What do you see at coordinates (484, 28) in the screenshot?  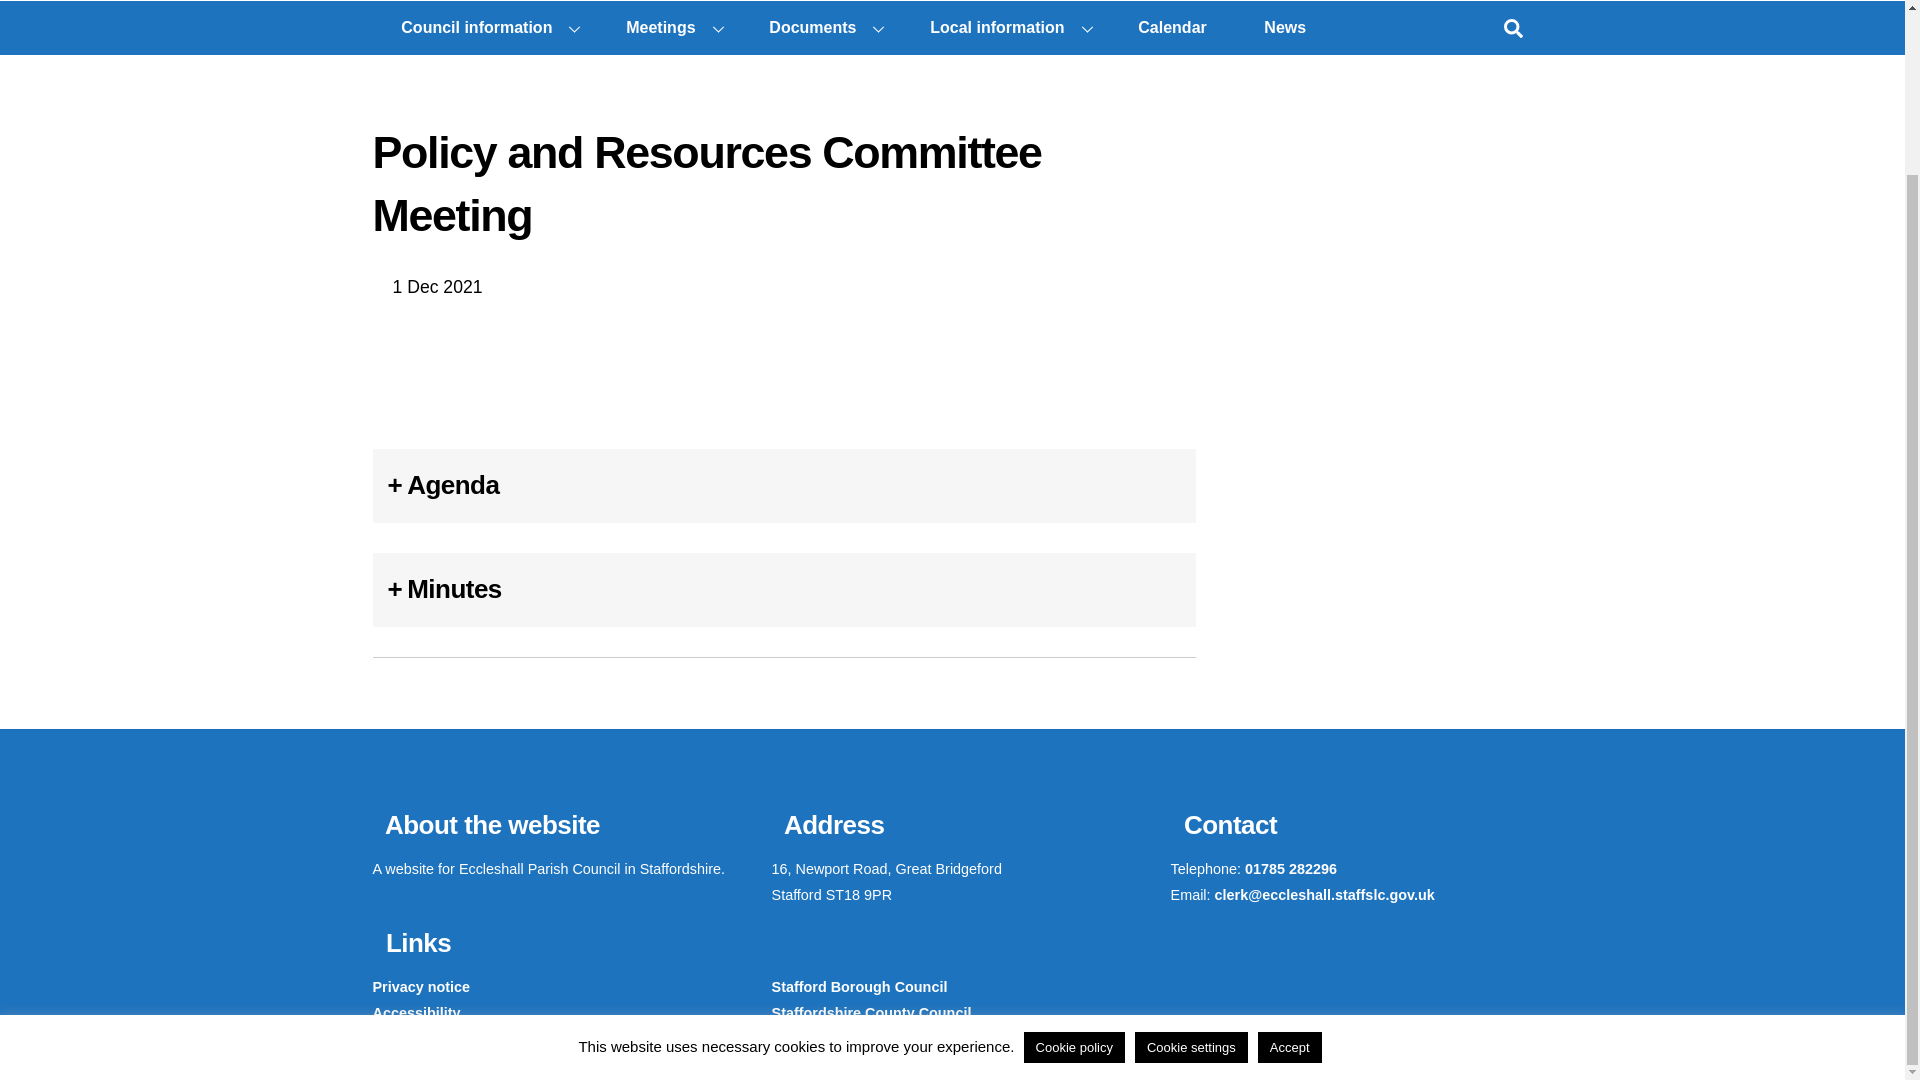 I see `Council information` at bounding box center [484, 28].